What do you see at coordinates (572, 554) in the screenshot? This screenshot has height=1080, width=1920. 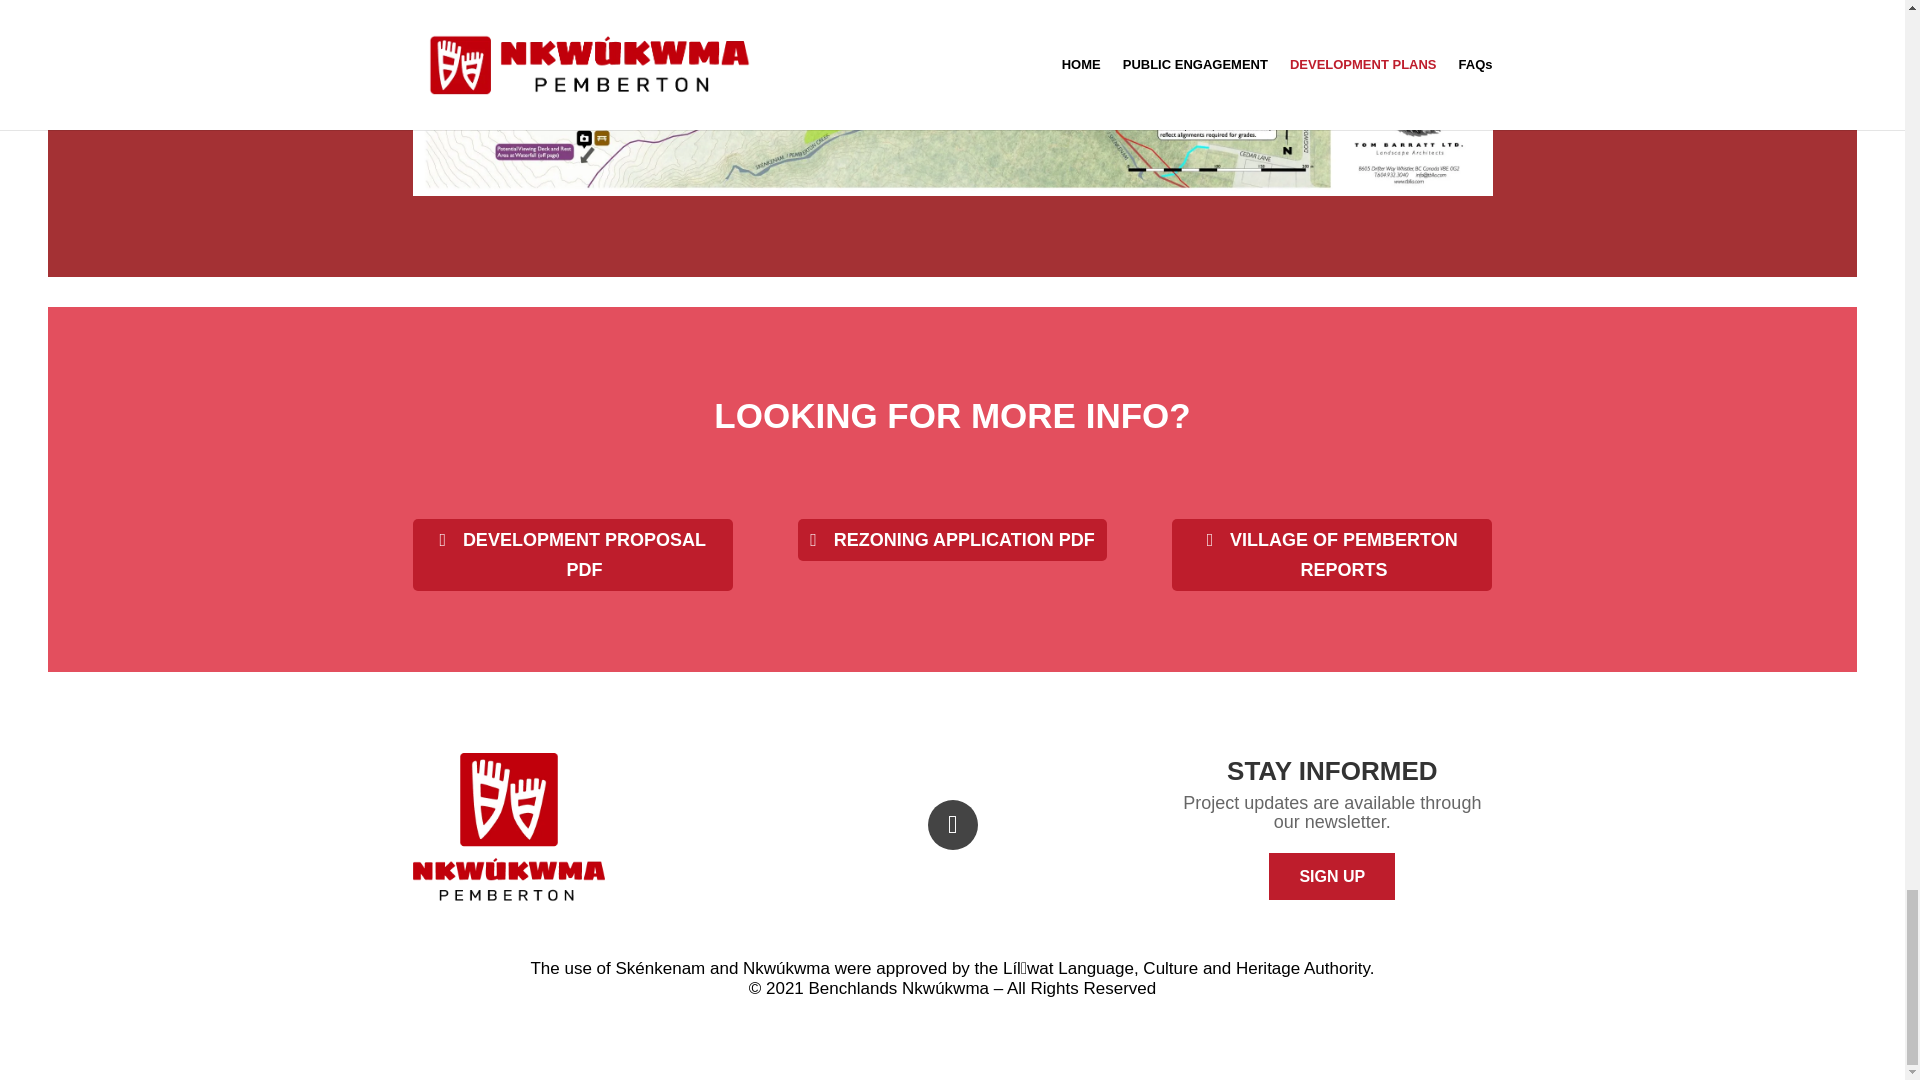 I see `DEVELOPMENT PROPOSAL PDF` at bounding box center [572, 554].